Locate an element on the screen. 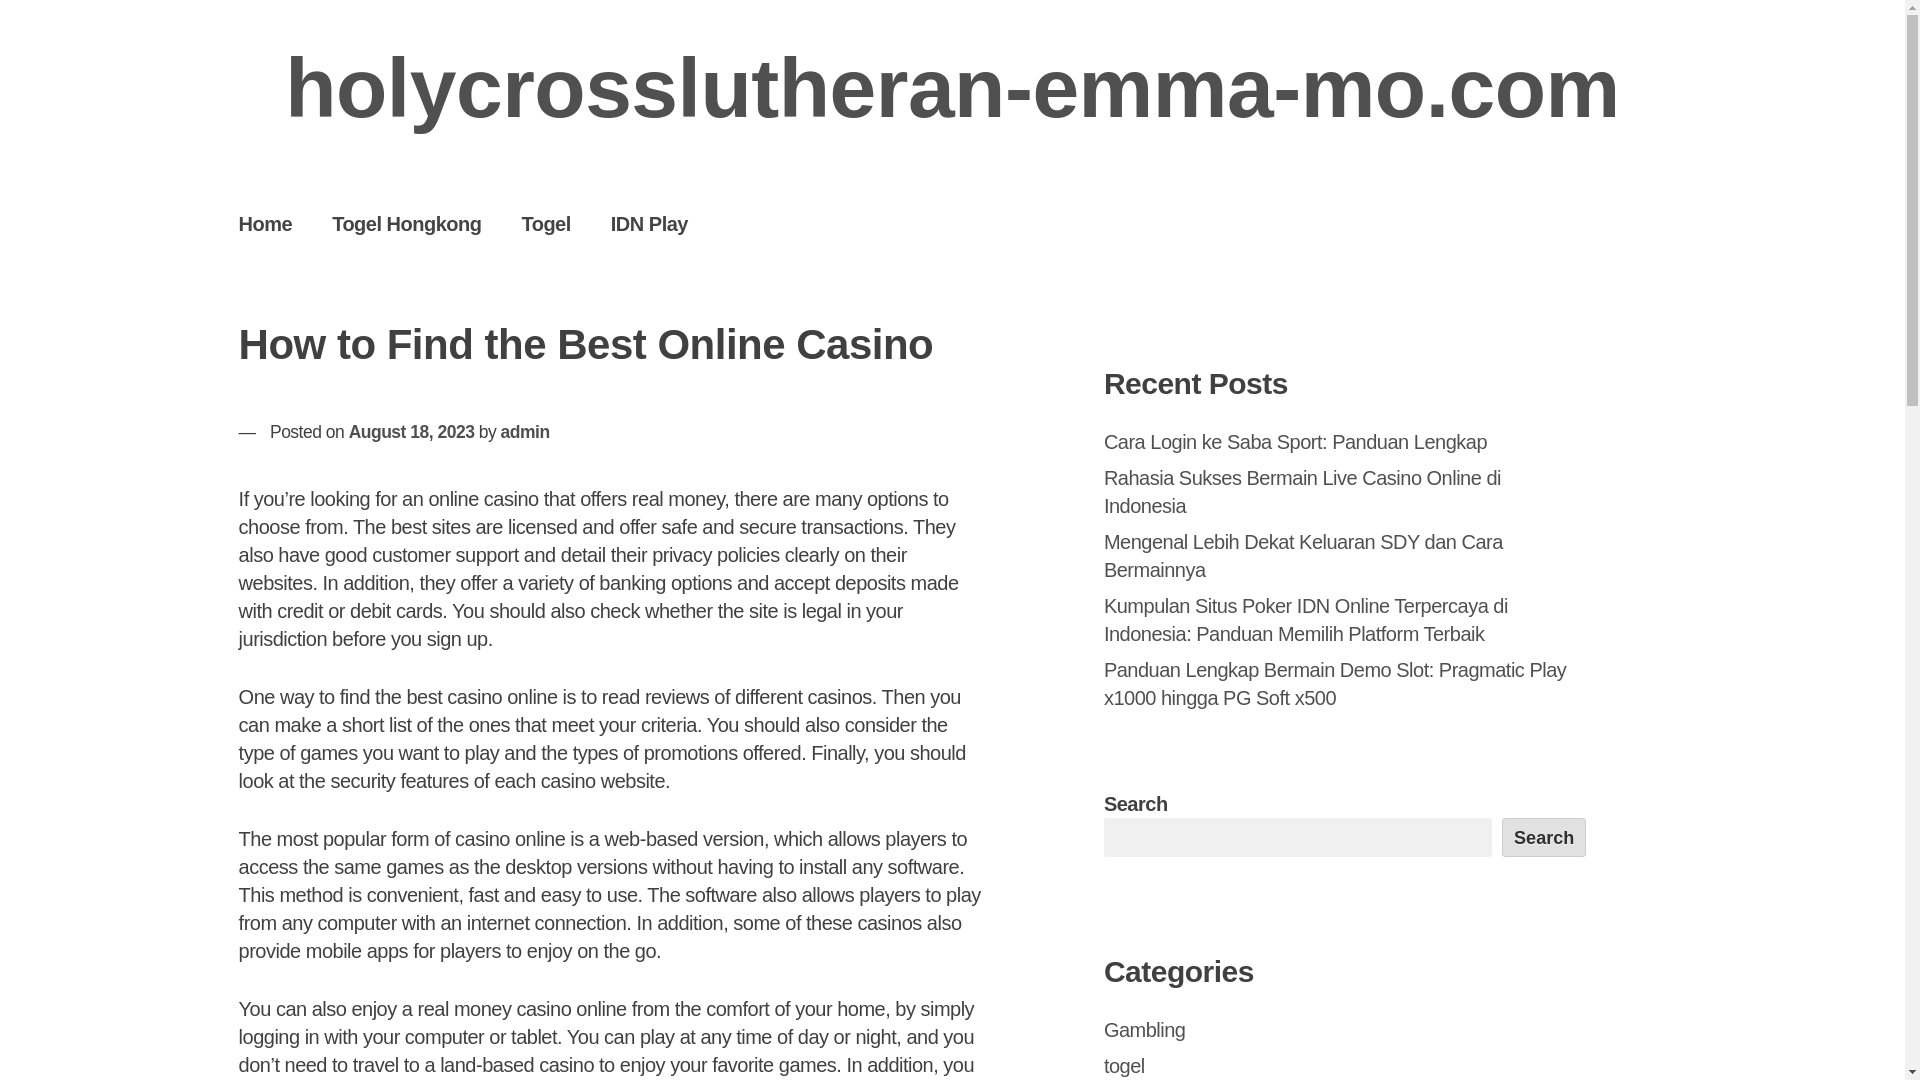 The image size is (1920, 1080). Gambling is located at coordinates (1145, 1030).